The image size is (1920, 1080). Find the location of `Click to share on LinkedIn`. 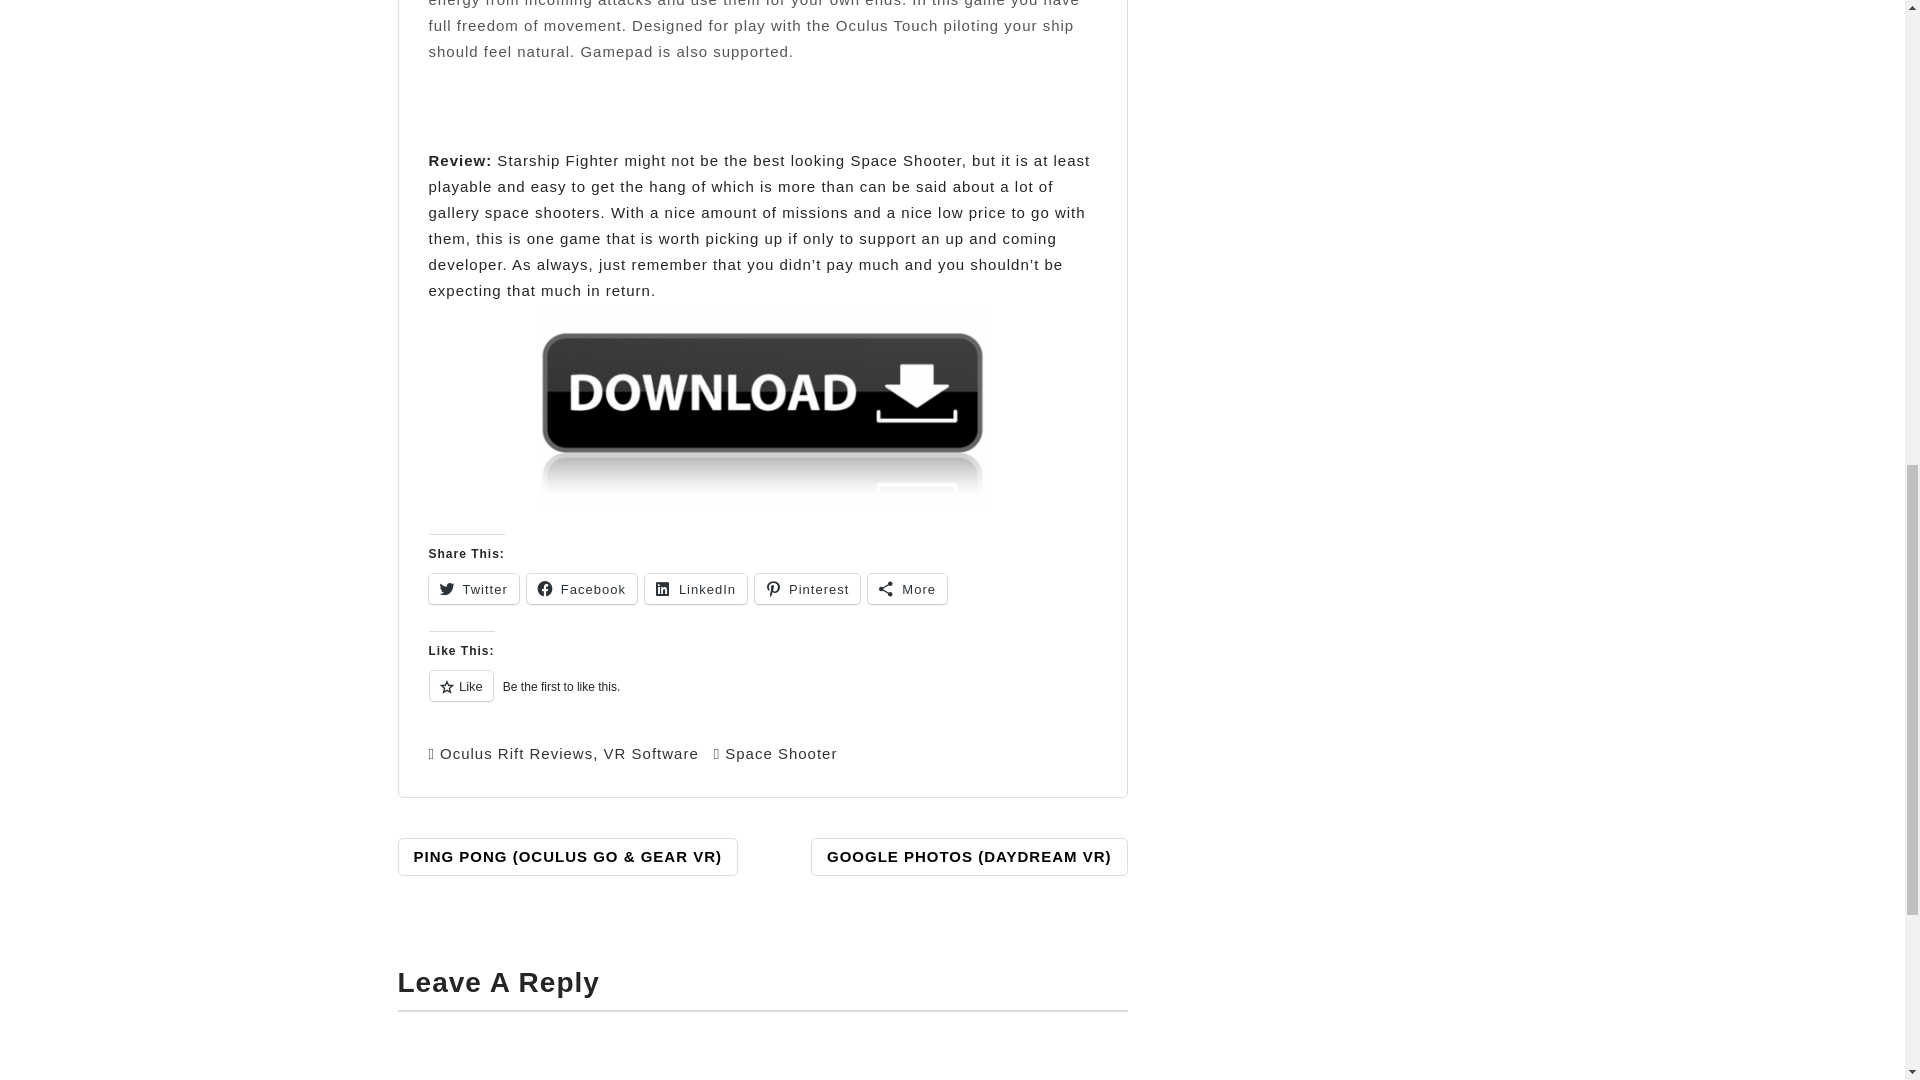

Click to share on LinkedIn is located at coordinates (696, 588).